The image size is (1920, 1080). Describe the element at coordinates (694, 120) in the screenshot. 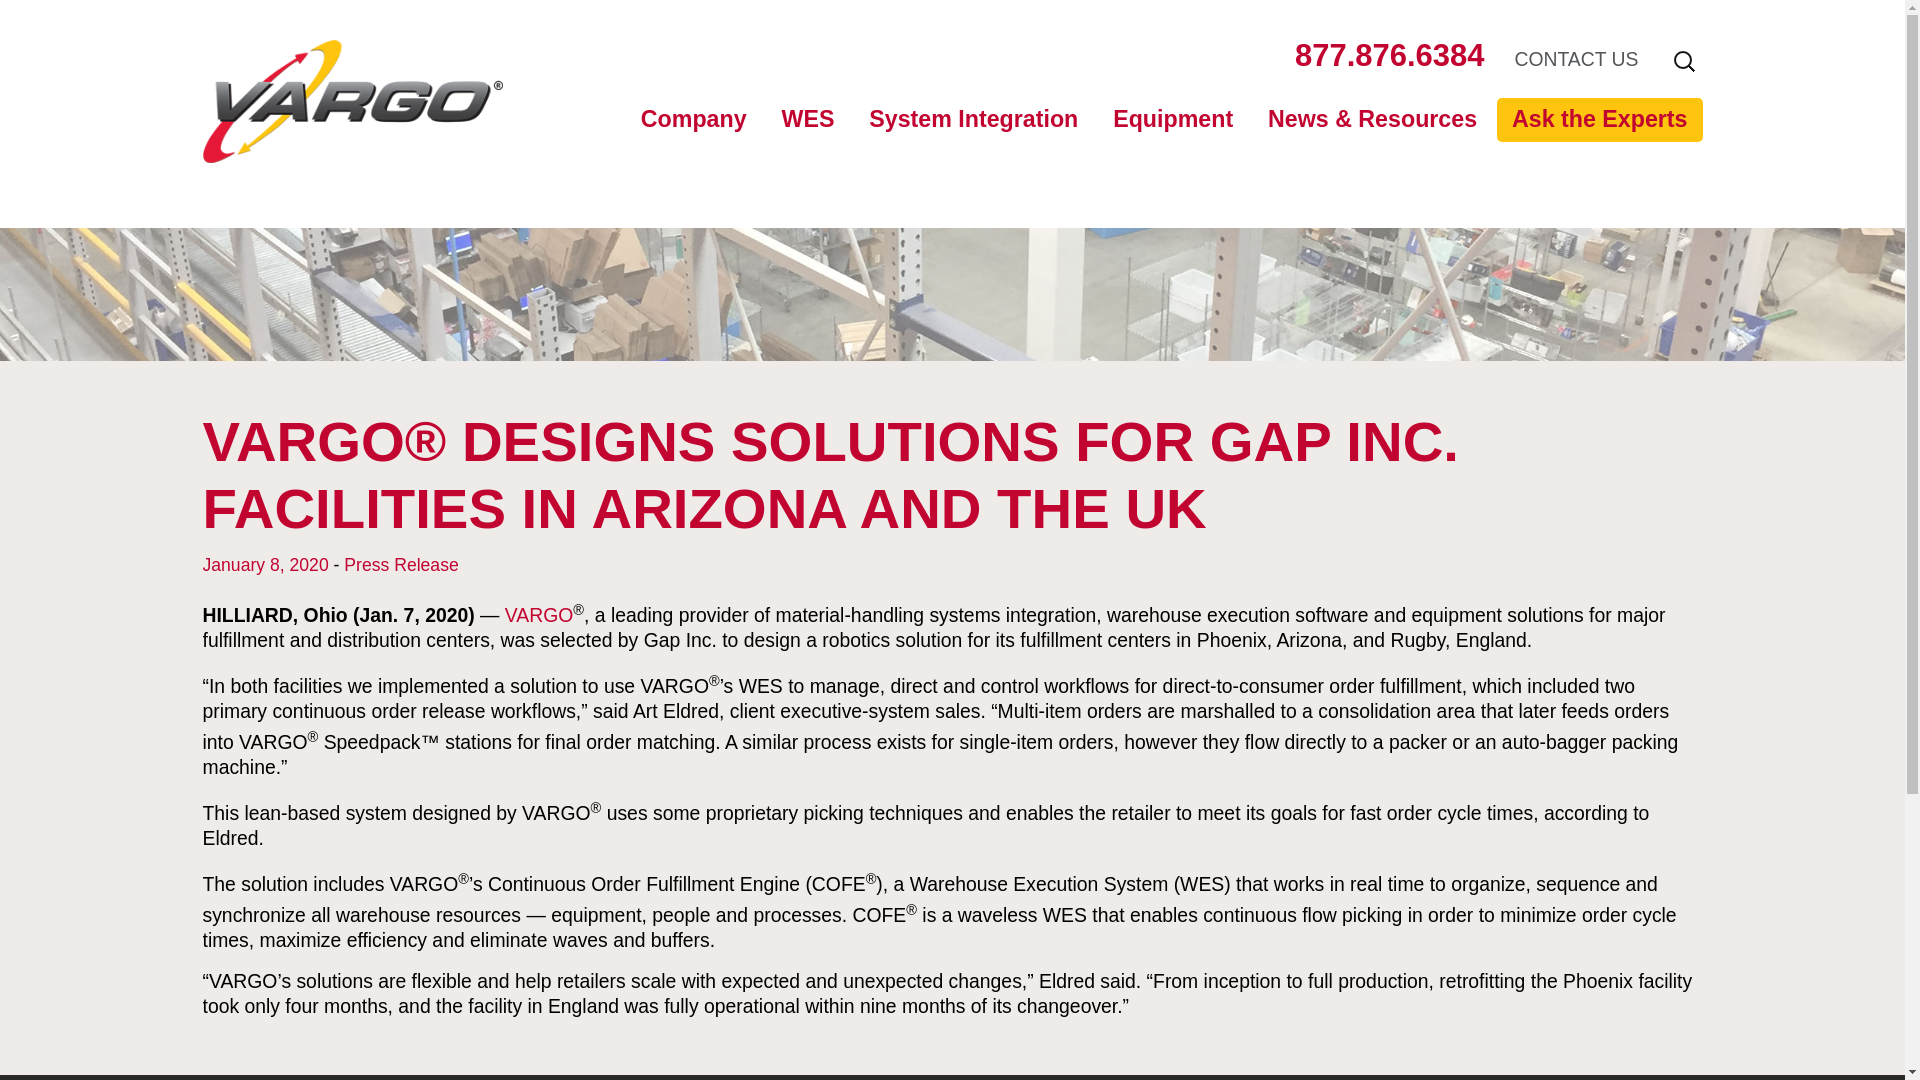

I see `Company` at that location.